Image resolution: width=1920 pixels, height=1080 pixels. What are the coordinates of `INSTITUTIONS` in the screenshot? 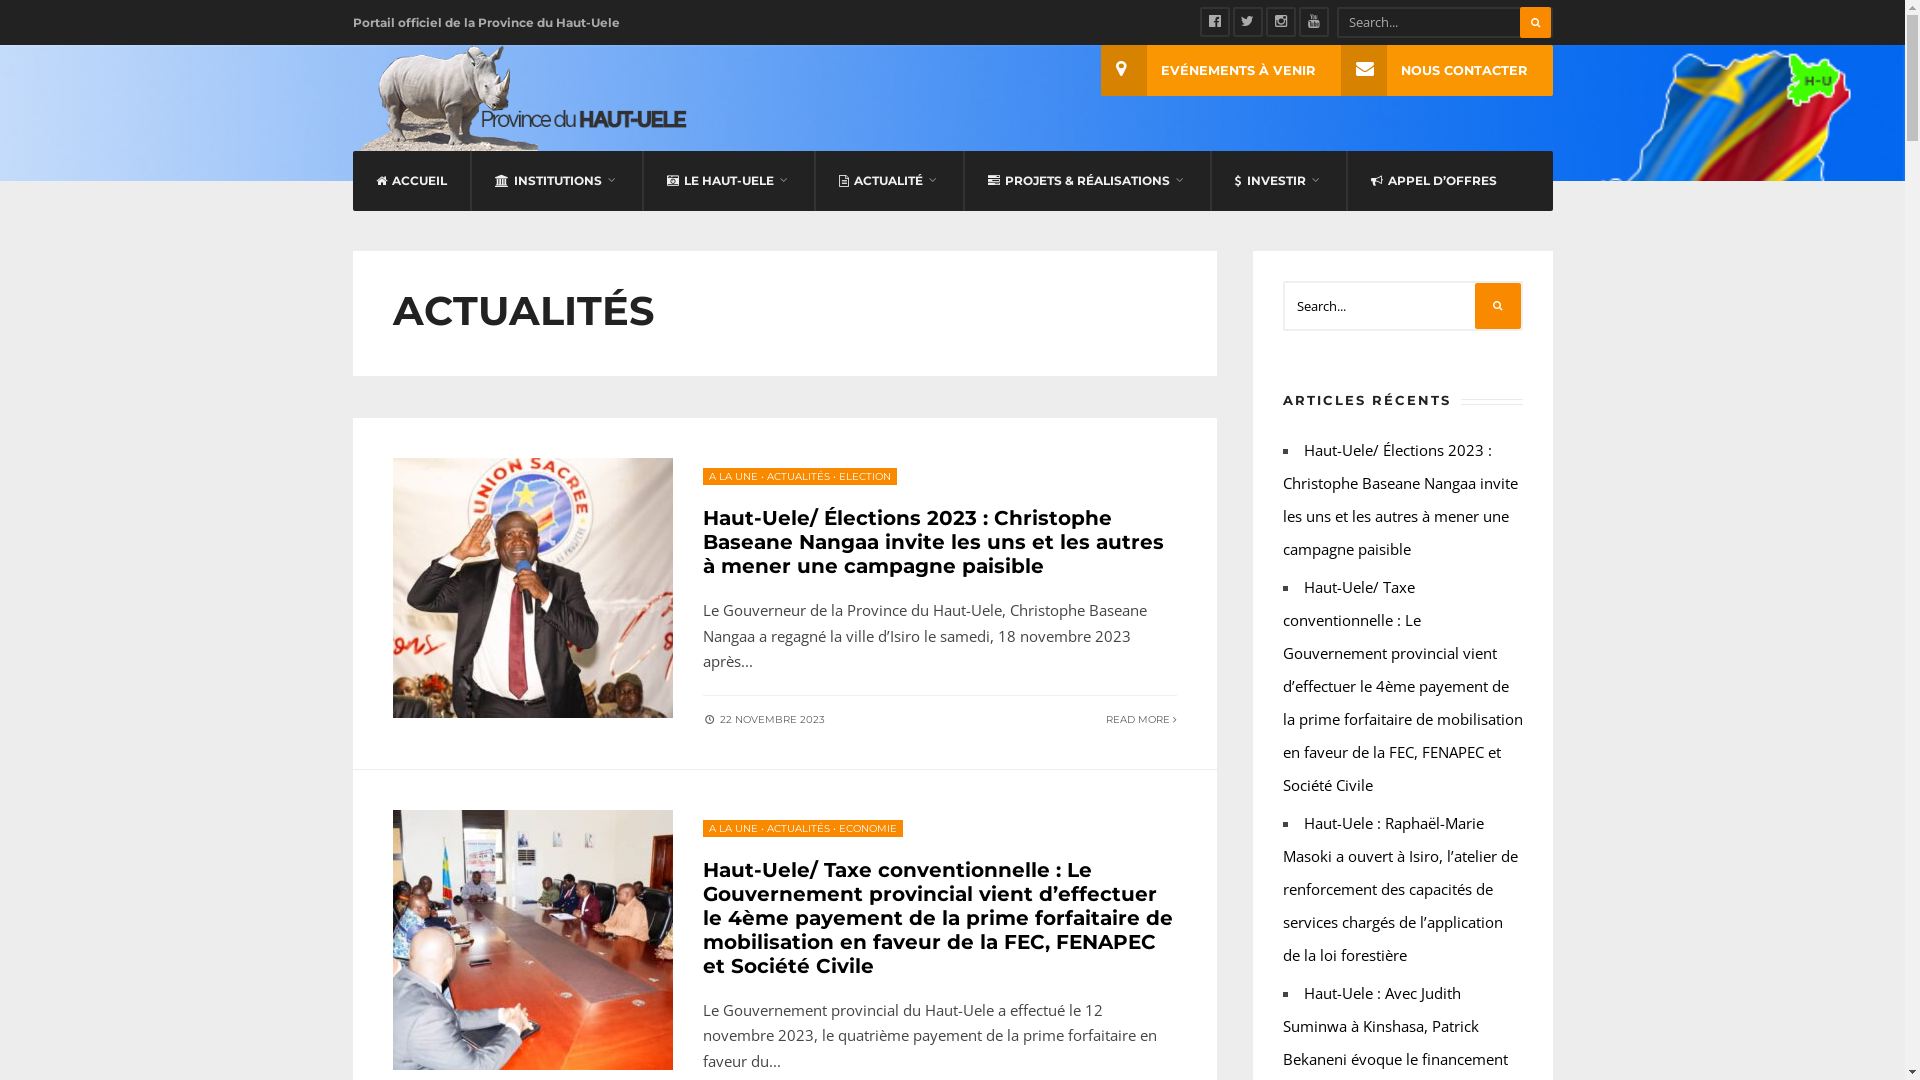 It's located at (556, 181).